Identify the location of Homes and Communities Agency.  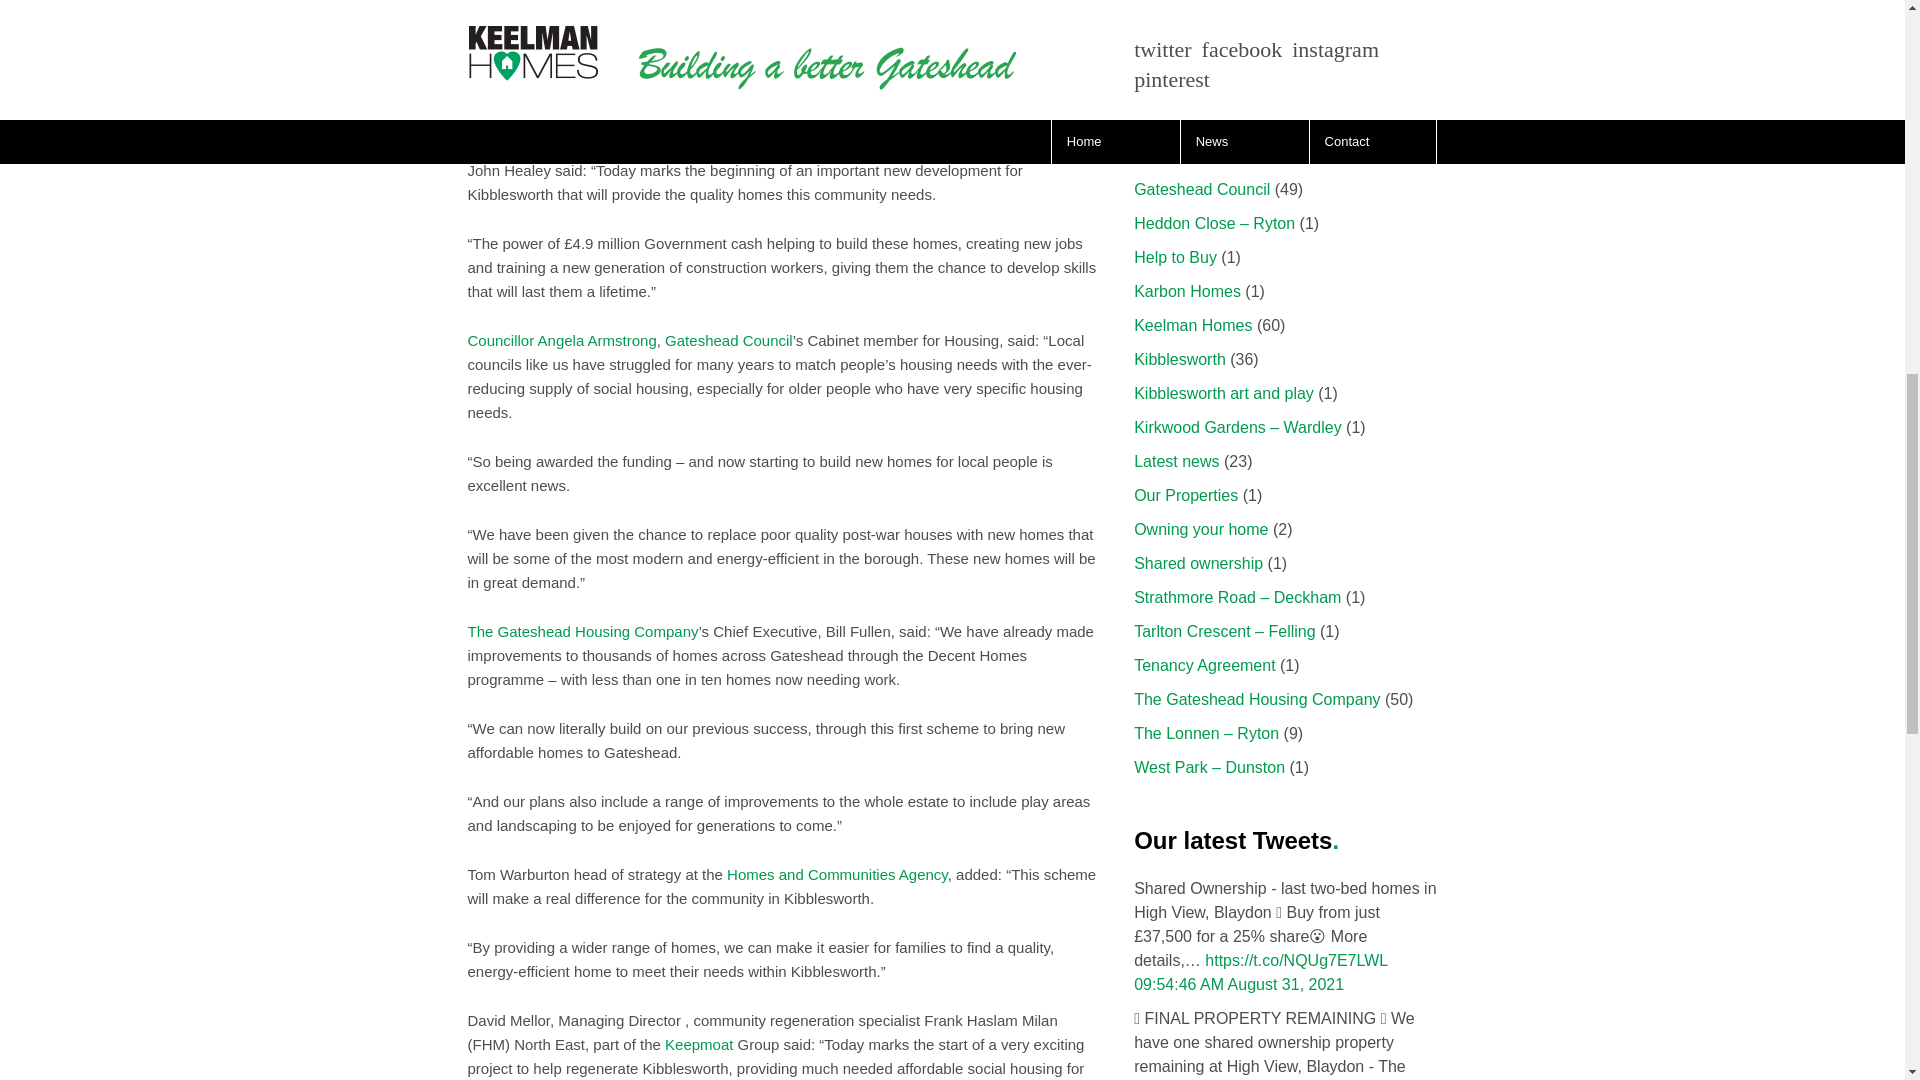
(838, 874).